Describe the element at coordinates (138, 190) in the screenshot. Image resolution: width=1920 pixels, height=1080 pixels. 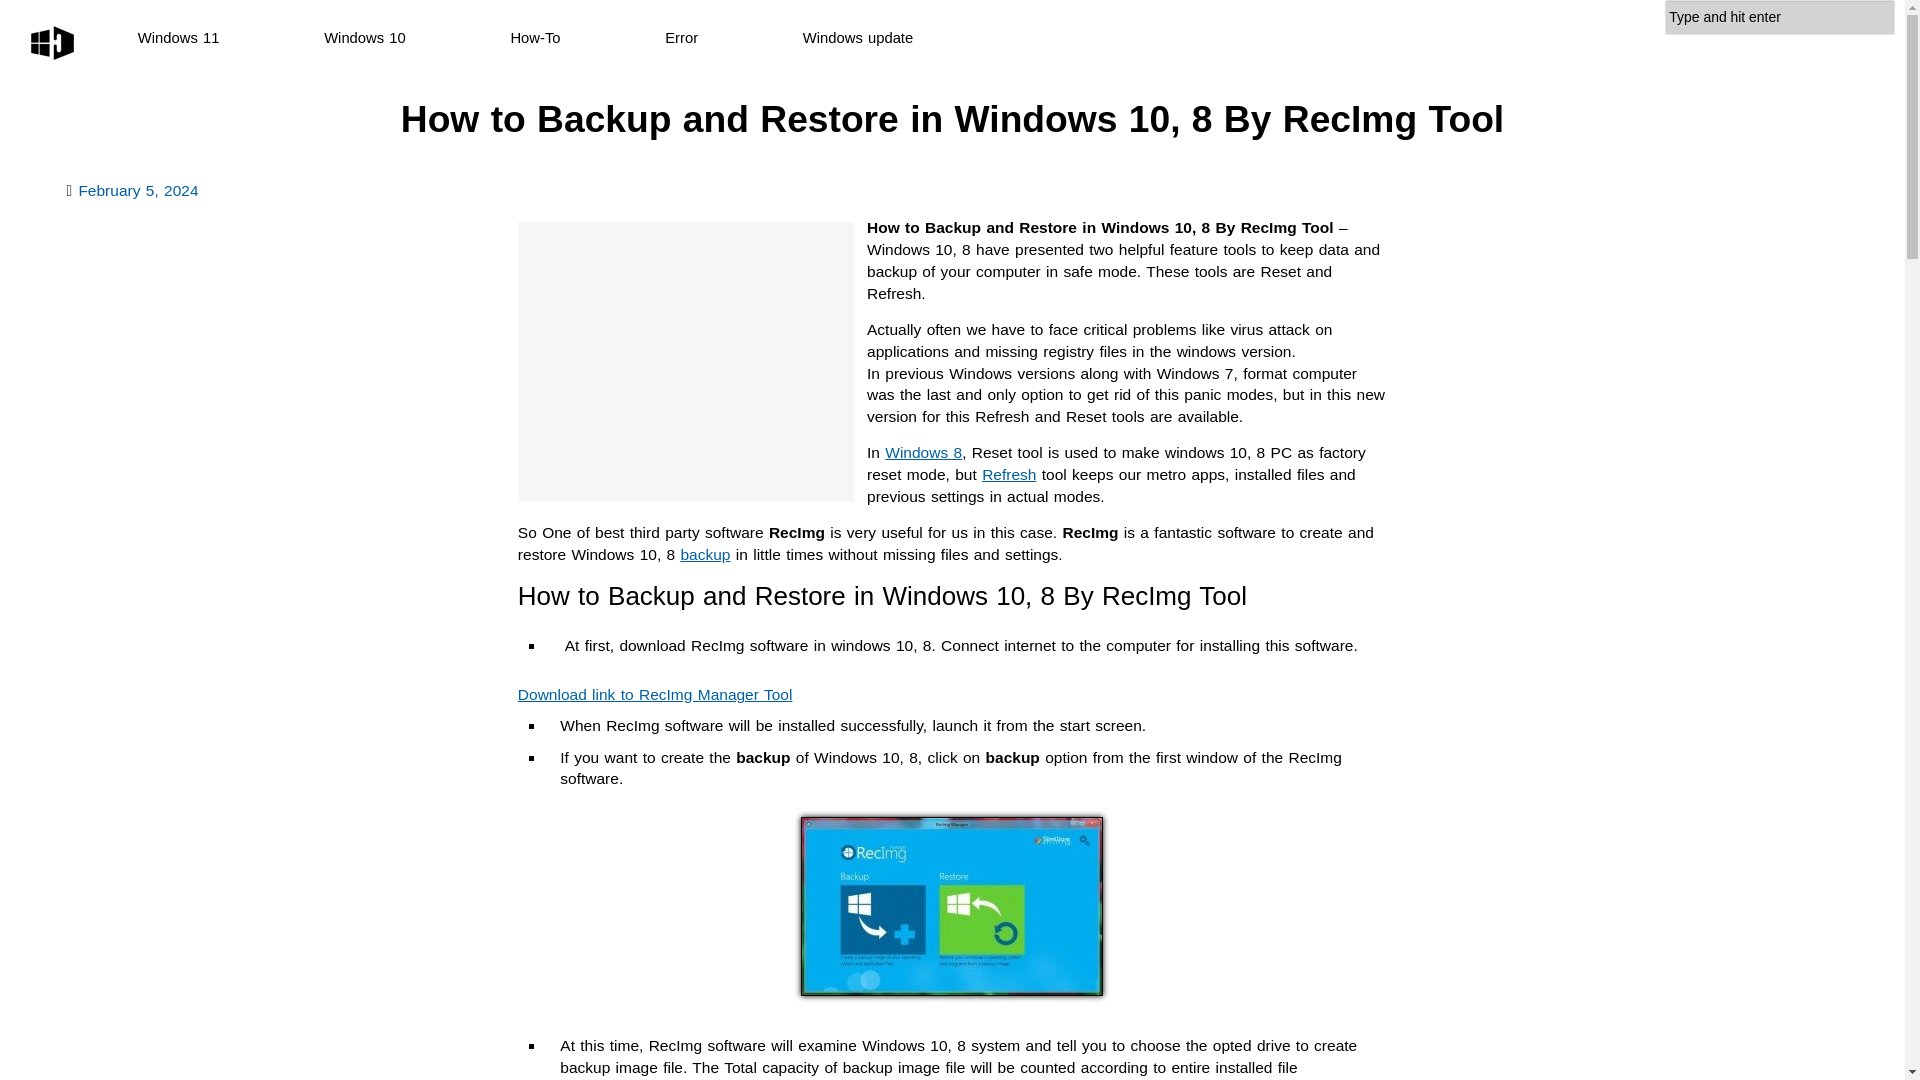
I see `February 5, 2024` at that location.